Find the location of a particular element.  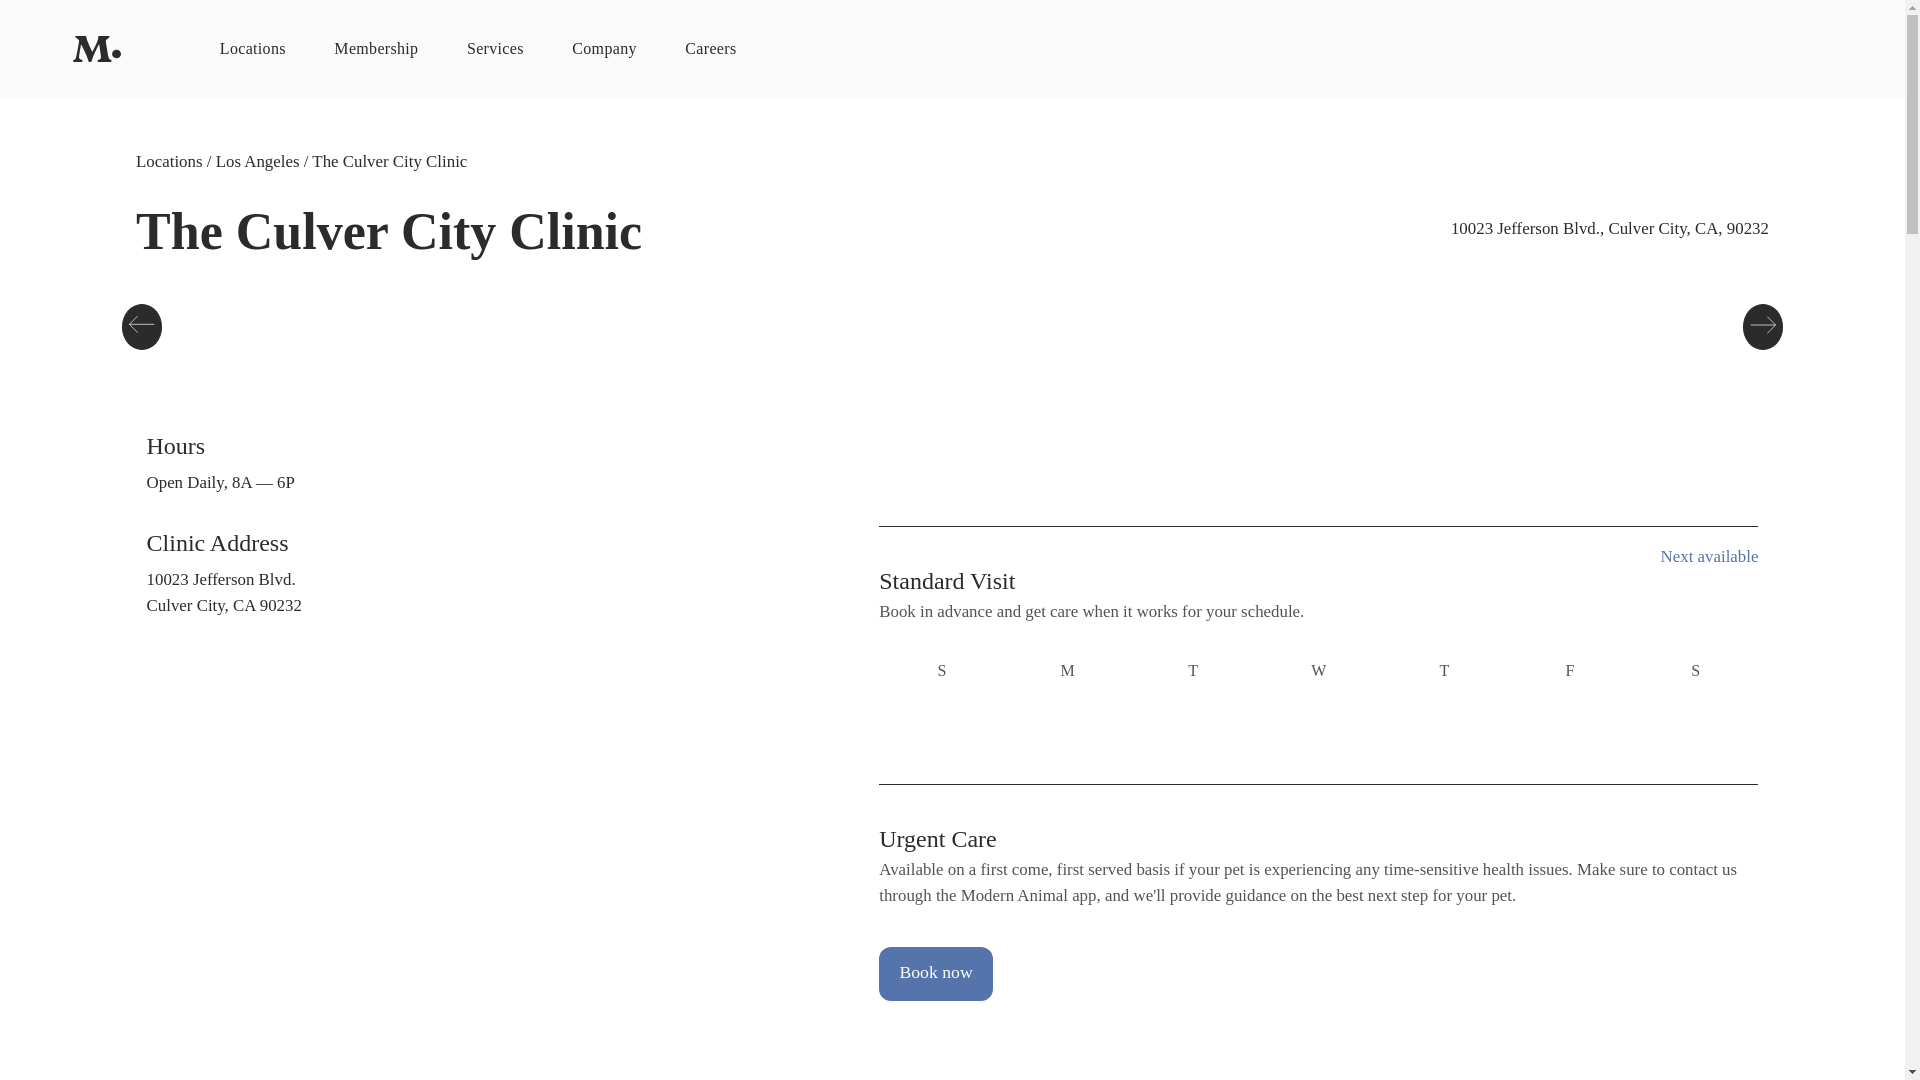

The Culver City Clinic is located at coordinates (388, 162).